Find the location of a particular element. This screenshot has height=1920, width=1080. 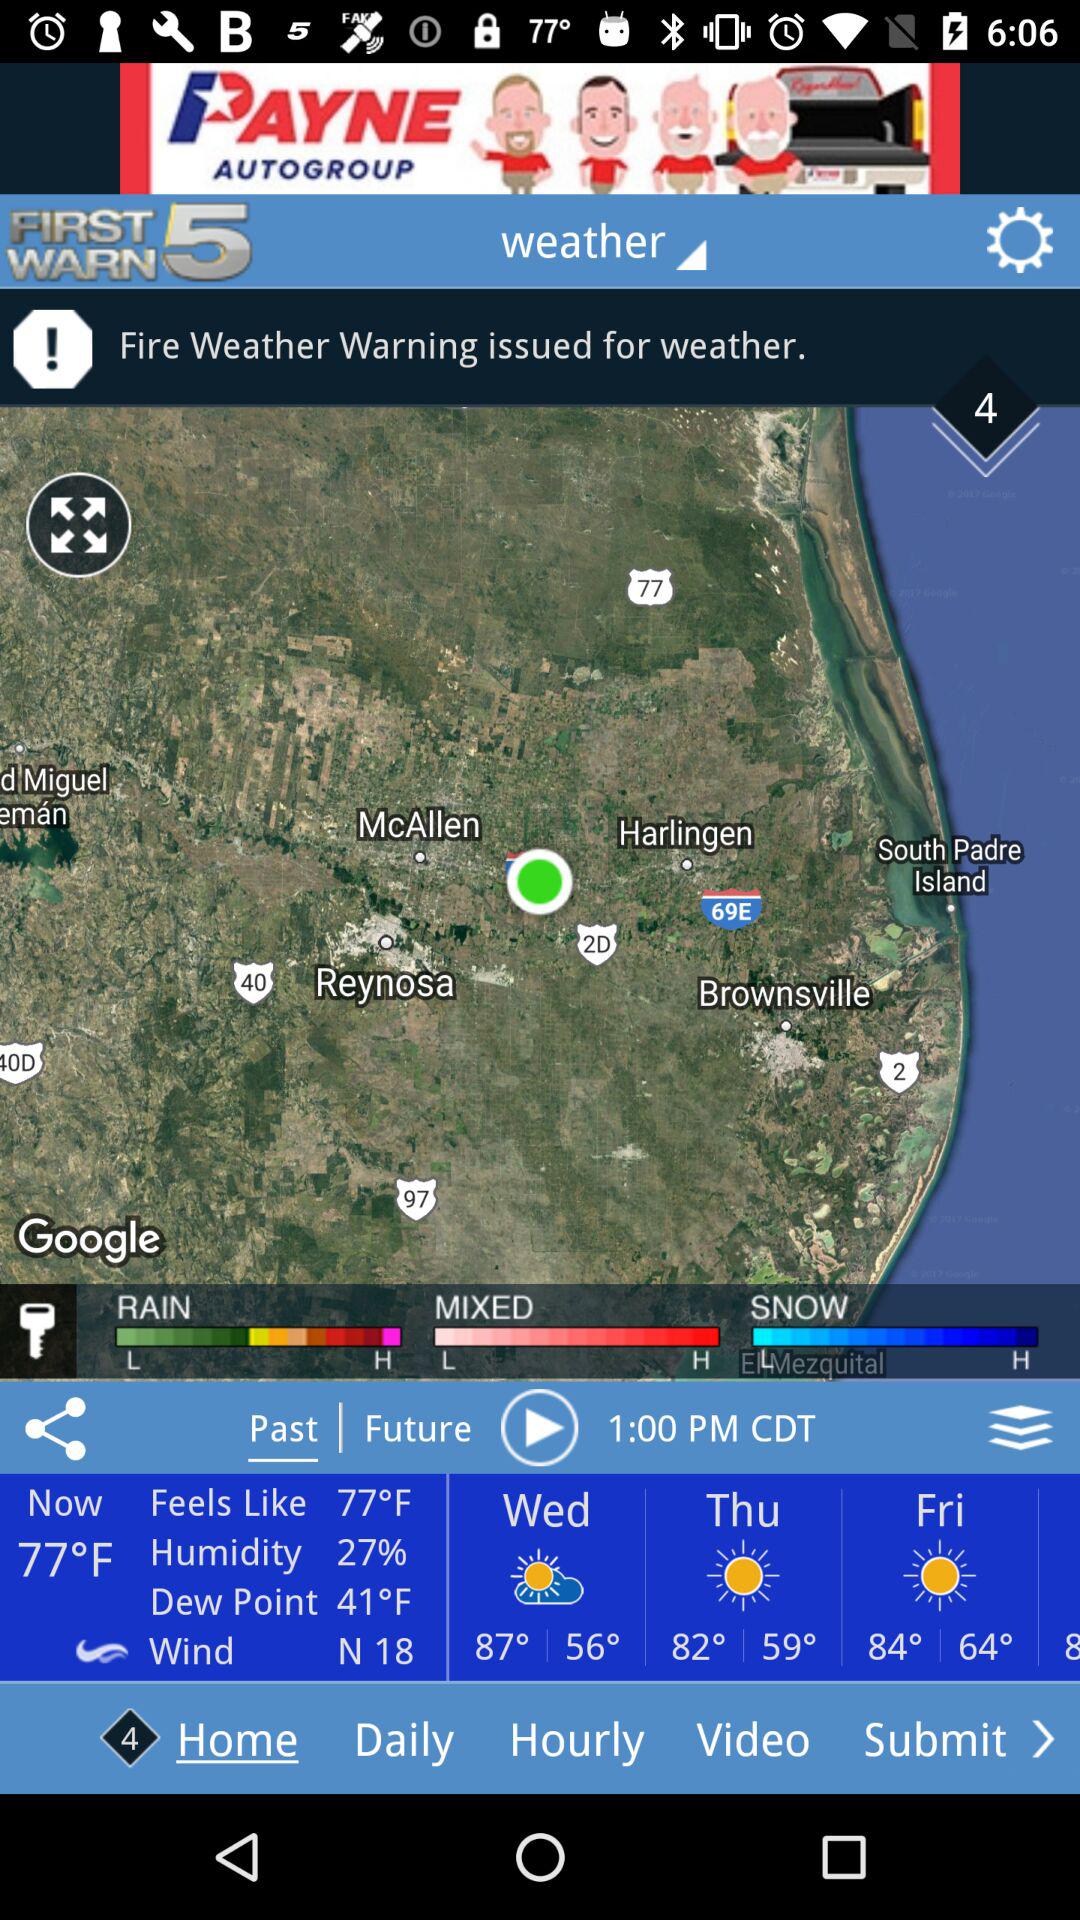

this button used to going forward is located at coordinates (1043, 1738).